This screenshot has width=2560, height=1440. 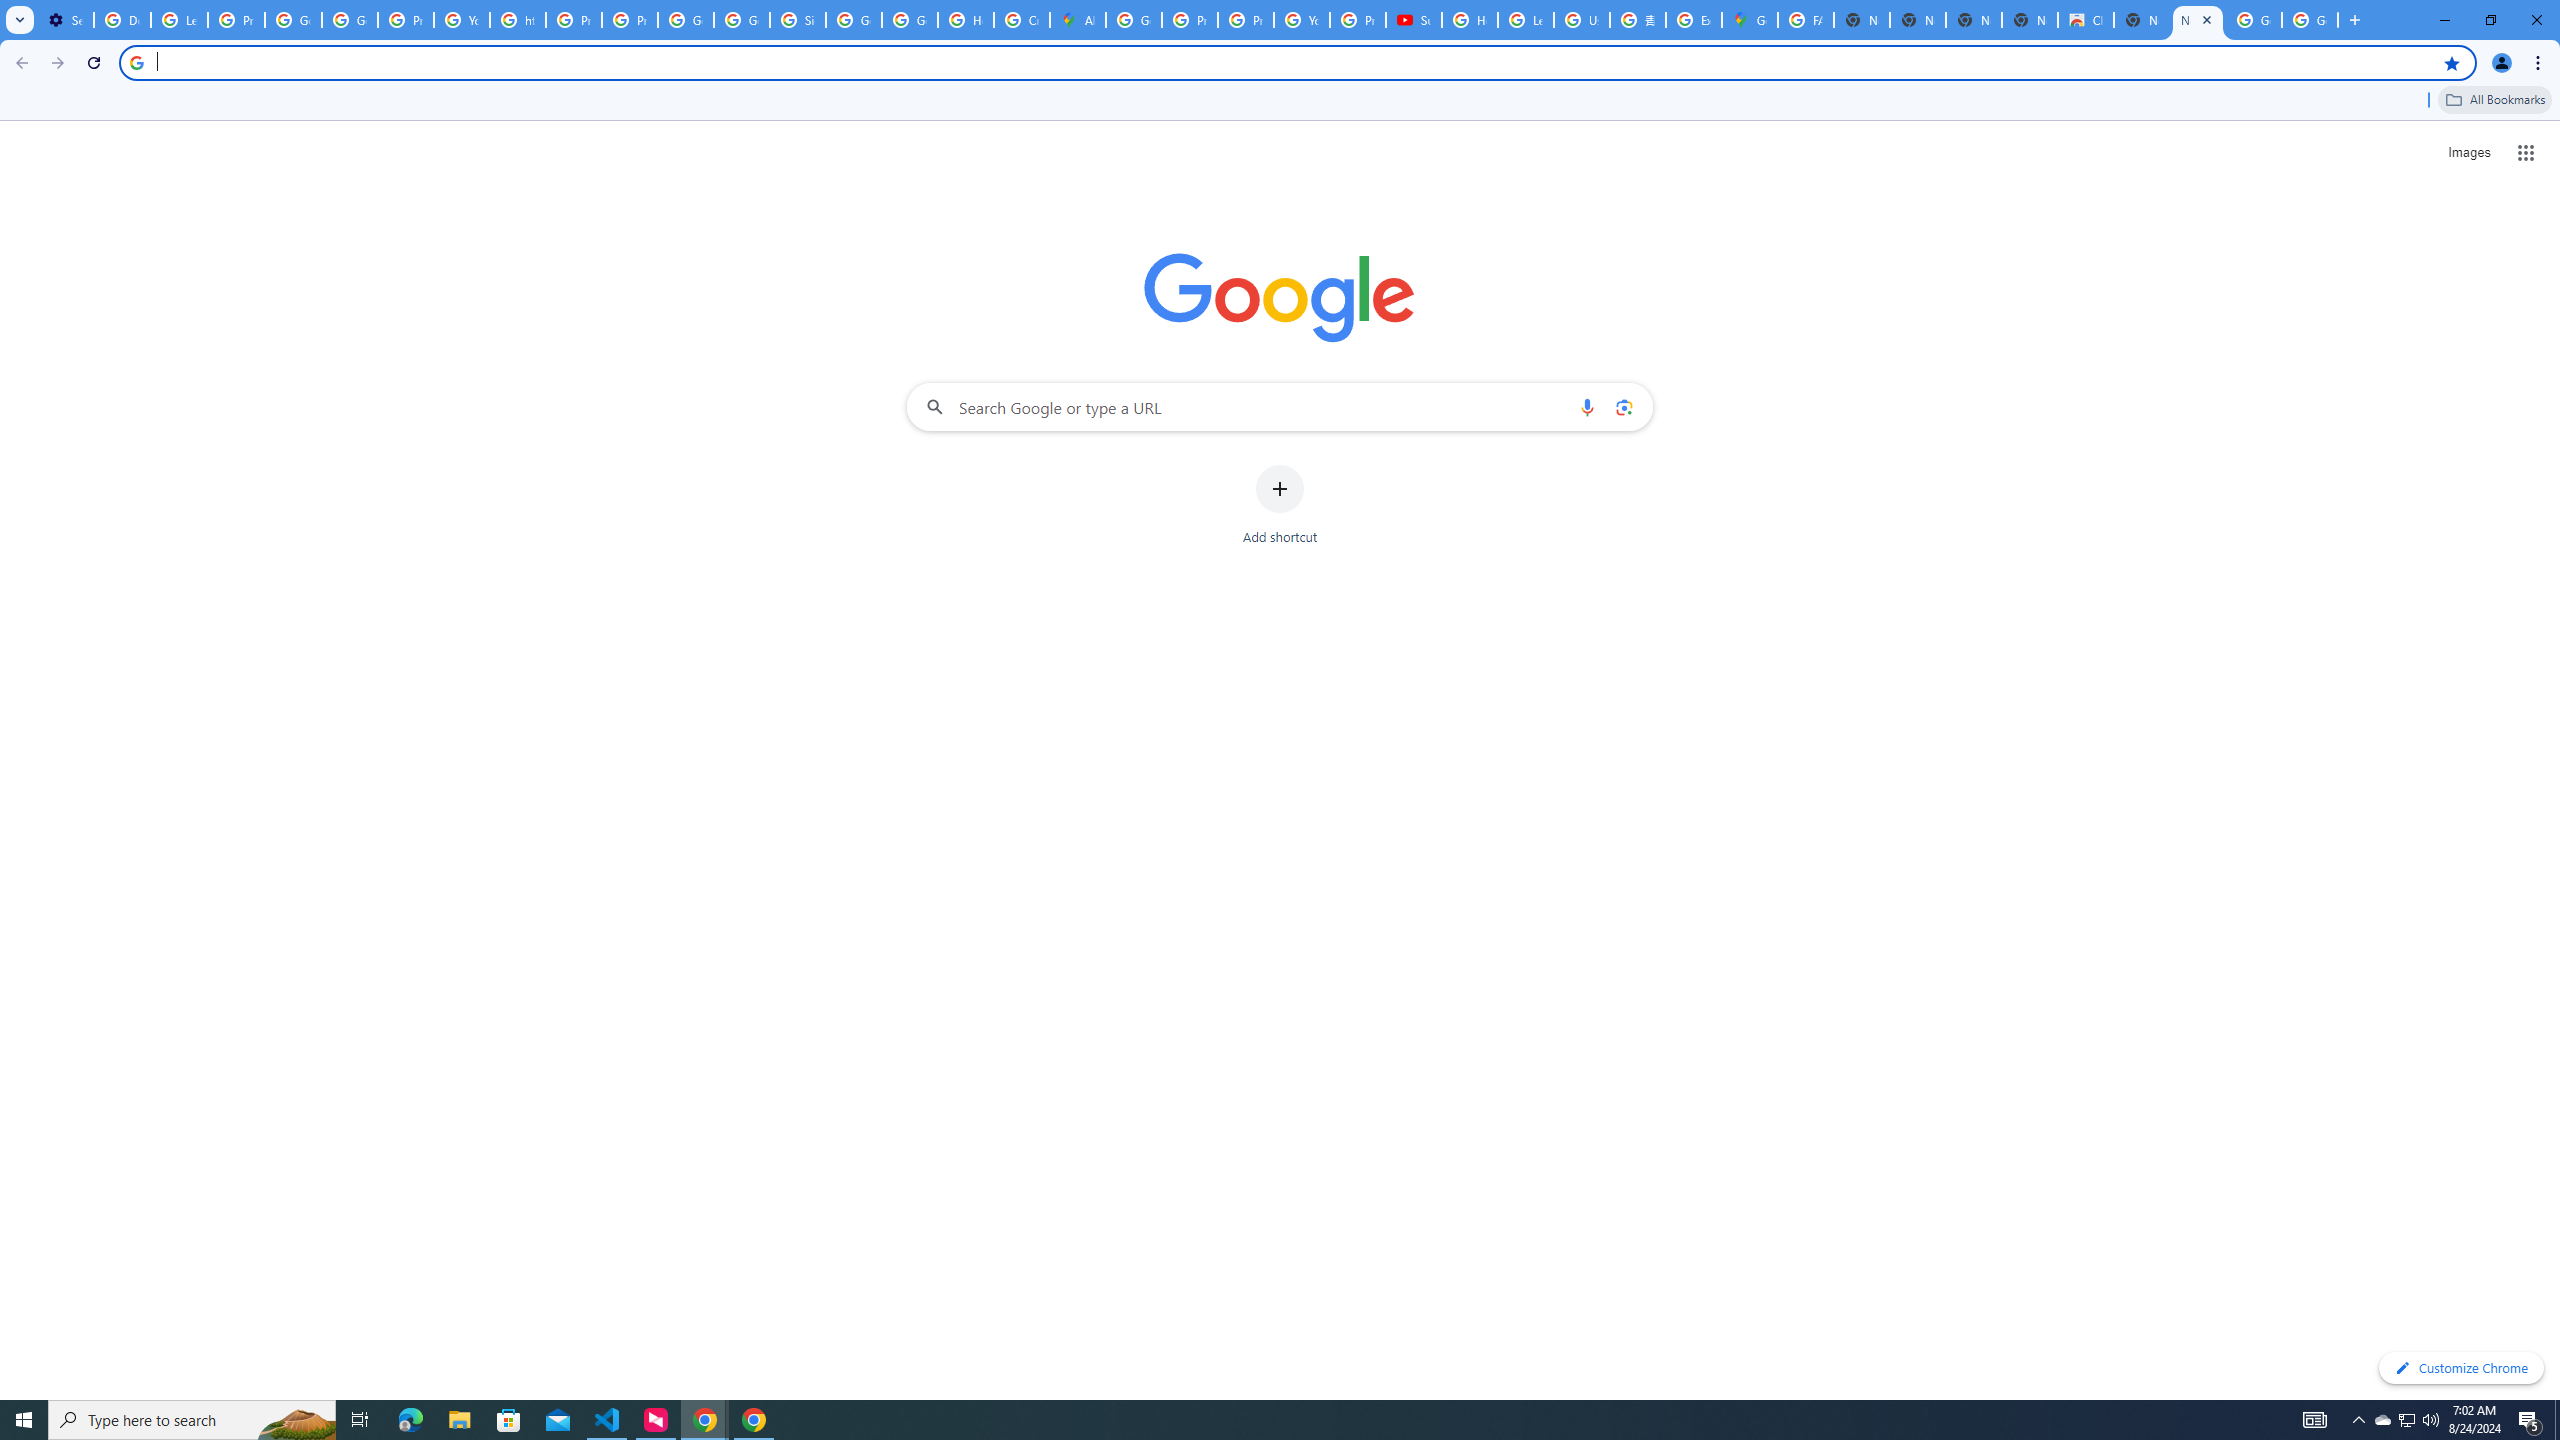 I want to click on How Chrome protects your passwords - Google Chrome Help, so click(x=1470, y=20).